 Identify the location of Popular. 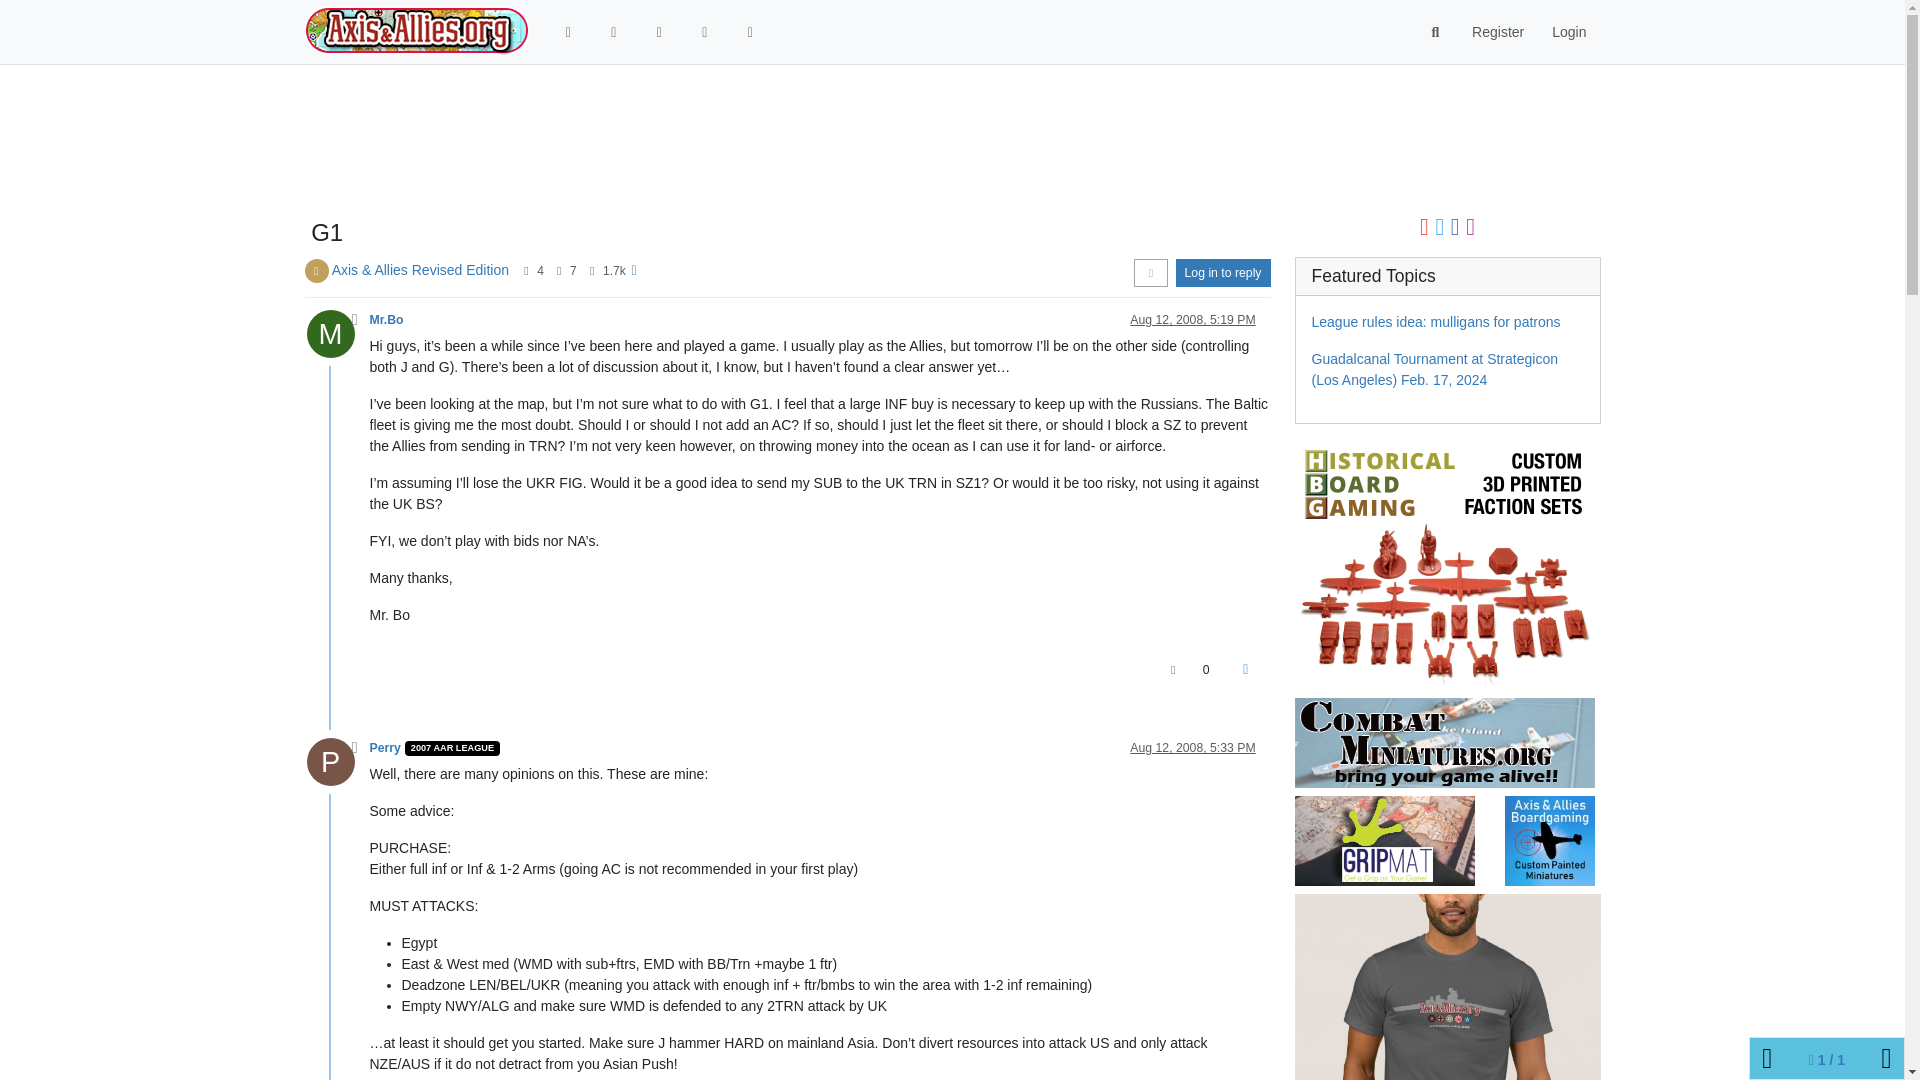
(704, 32).